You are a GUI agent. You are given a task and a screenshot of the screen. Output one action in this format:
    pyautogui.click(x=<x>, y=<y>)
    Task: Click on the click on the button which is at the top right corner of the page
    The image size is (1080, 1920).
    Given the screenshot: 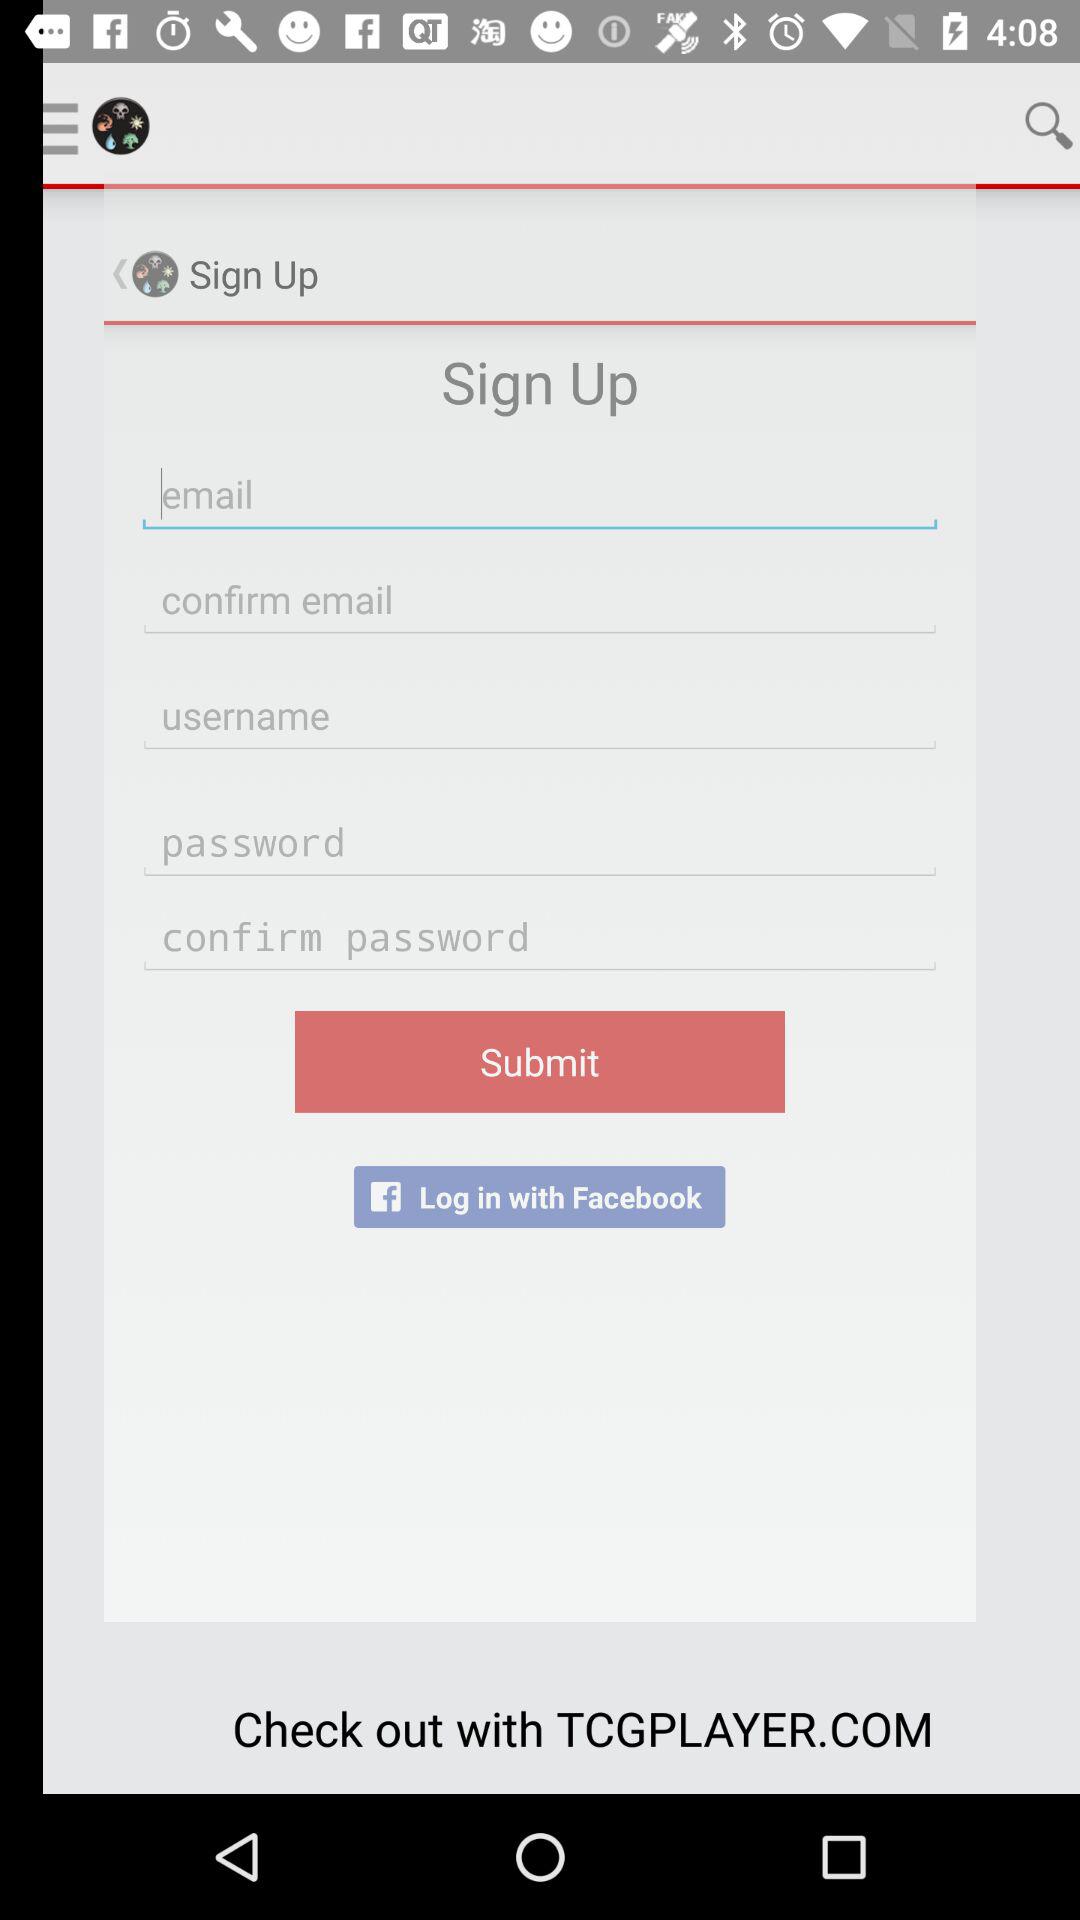 What is the action you would take?
    pyautogui.click(x=1006, y=126)
    